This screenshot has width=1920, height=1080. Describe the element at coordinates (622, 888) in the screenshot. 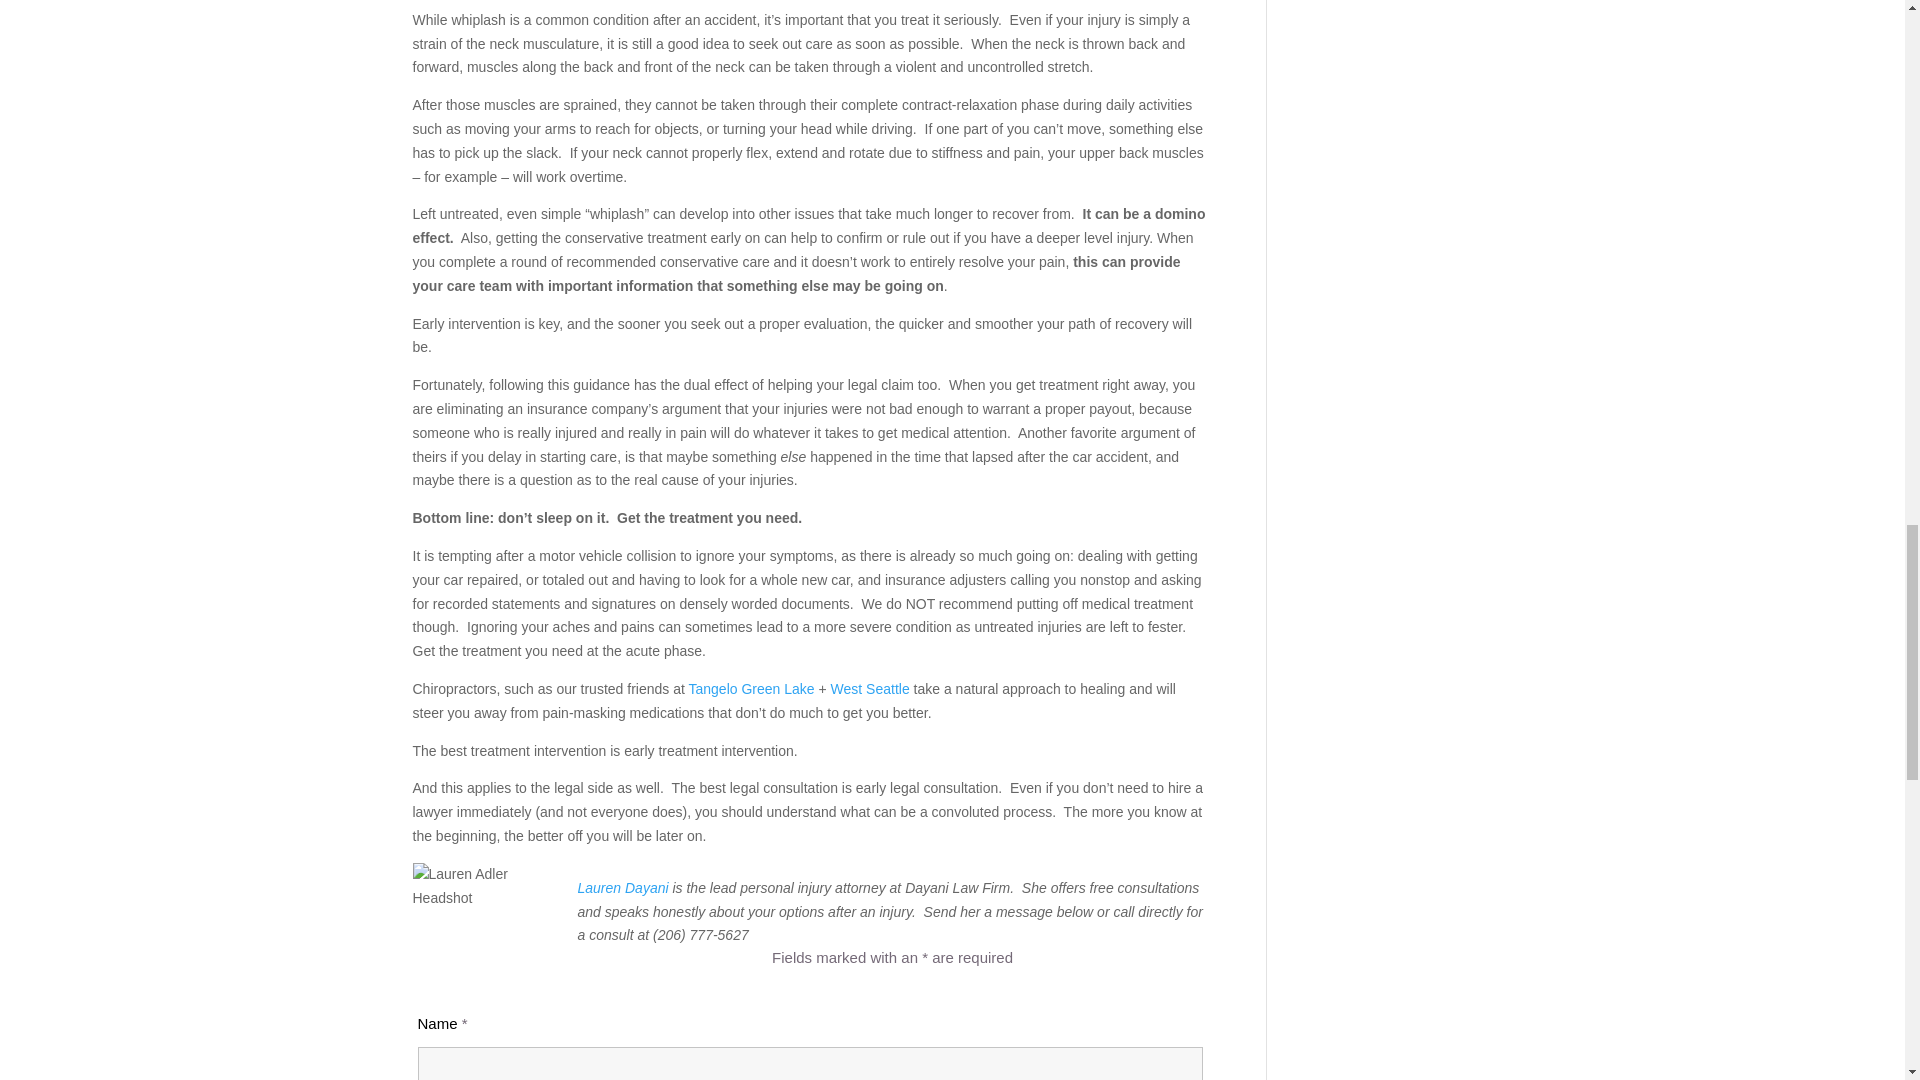

I see `Lauren Dayani` at that location.